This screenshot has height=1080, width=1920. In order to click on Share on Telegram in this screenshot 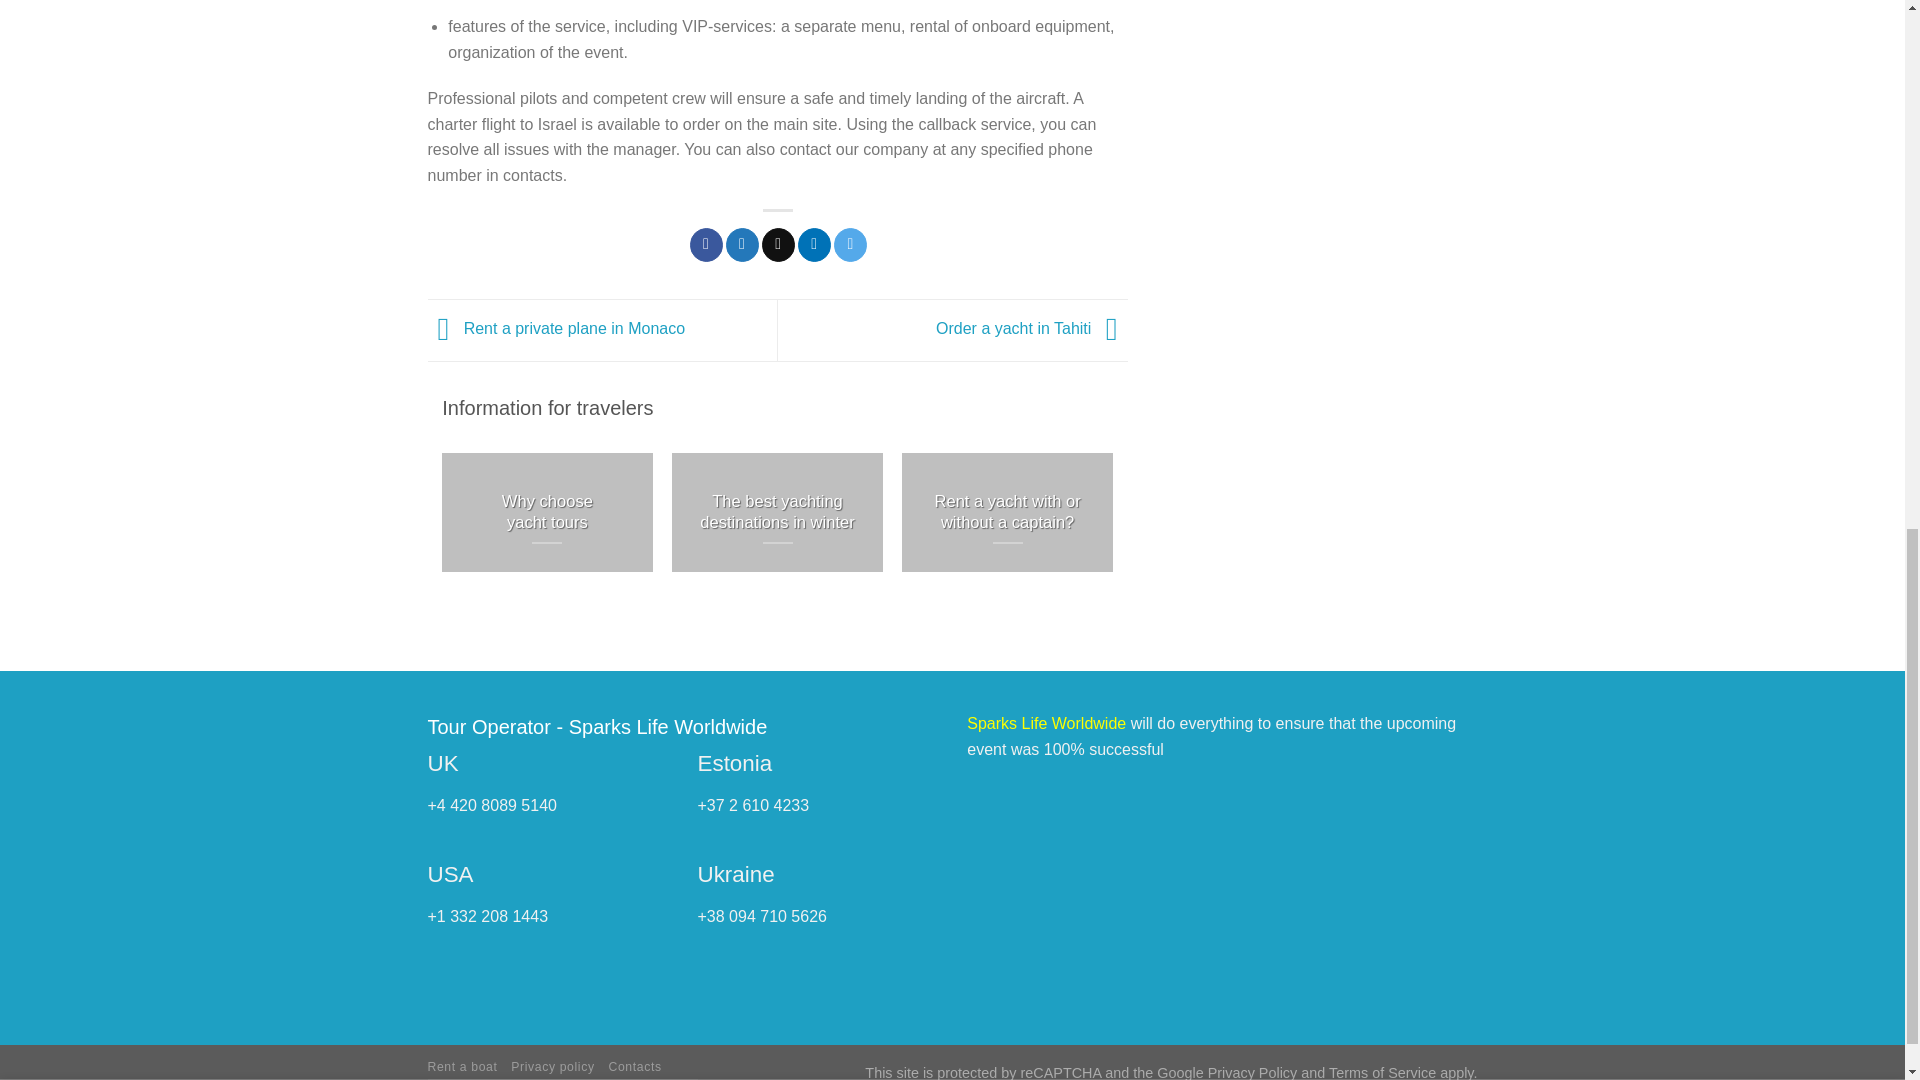, I will do `click(850, 244)`.